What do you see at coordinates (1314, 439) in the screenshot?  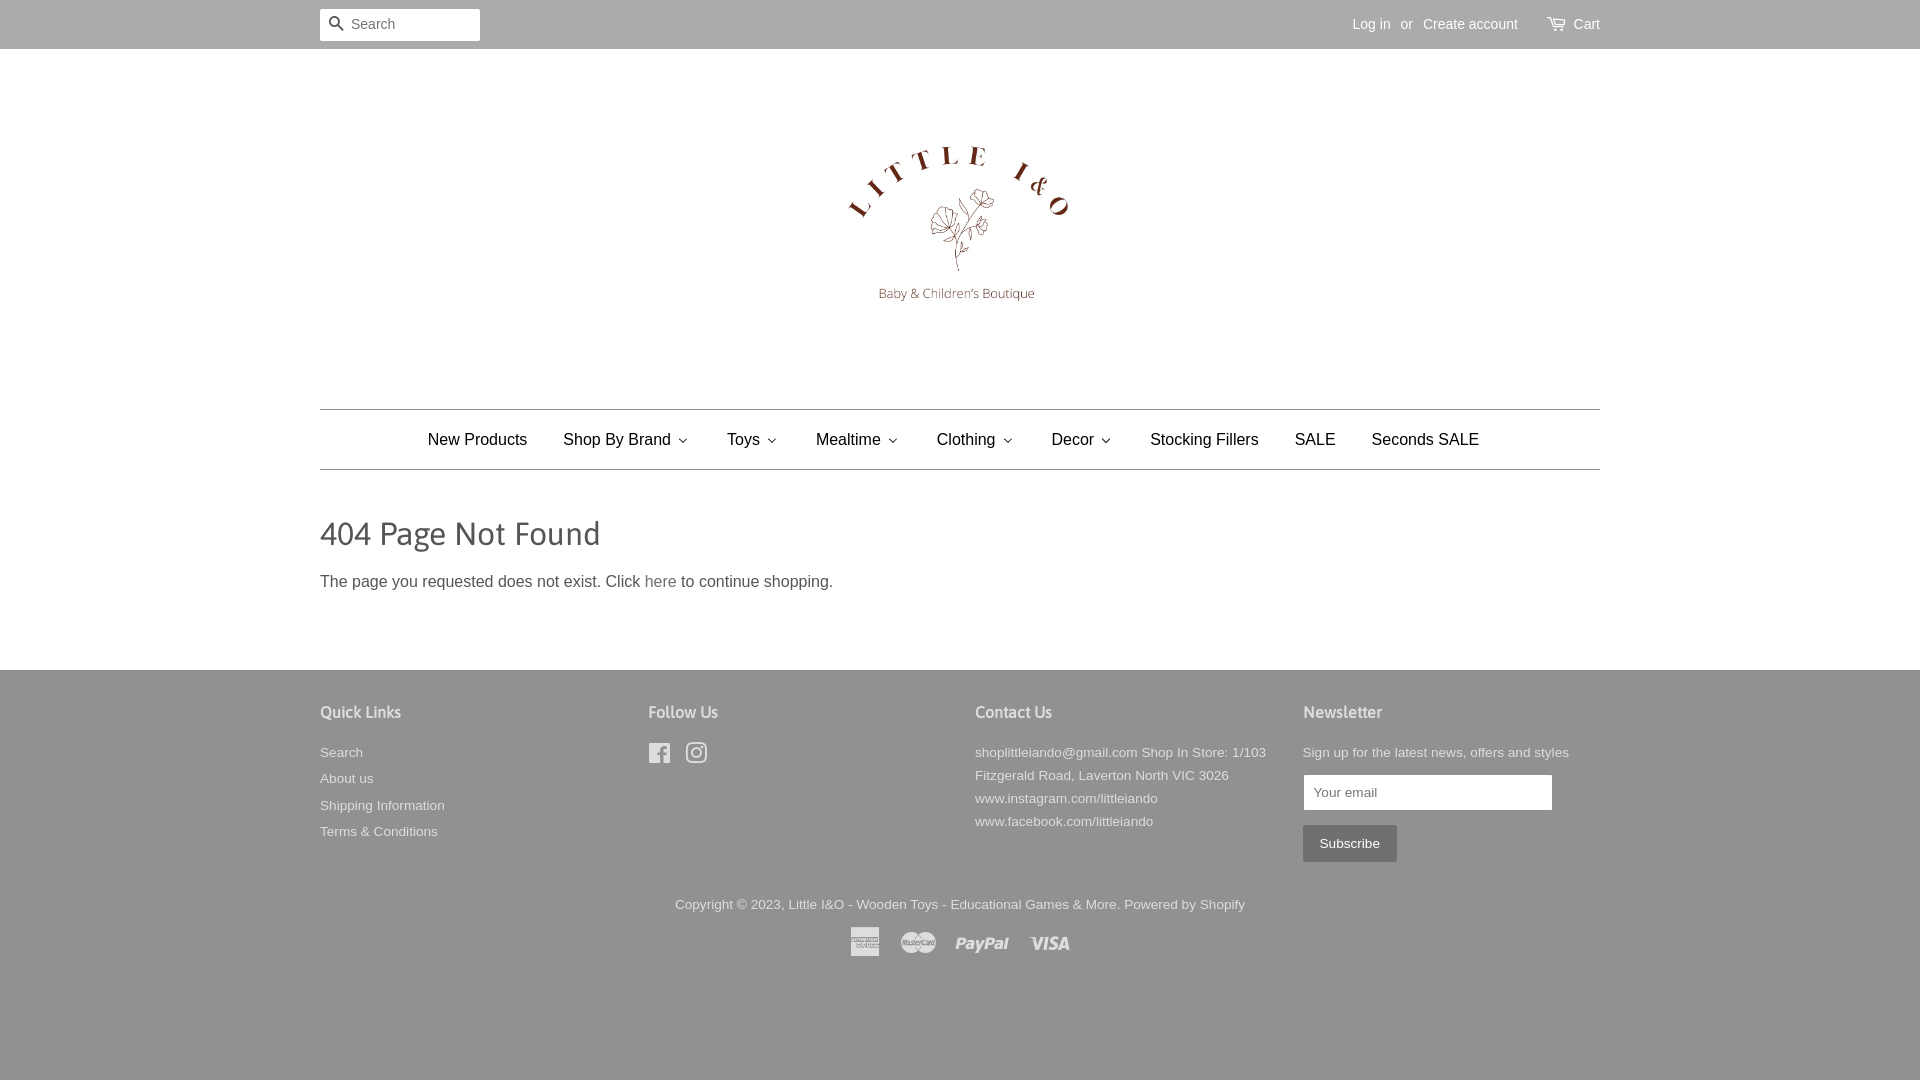 I see `SALE` at bounding box center [1314, 439].